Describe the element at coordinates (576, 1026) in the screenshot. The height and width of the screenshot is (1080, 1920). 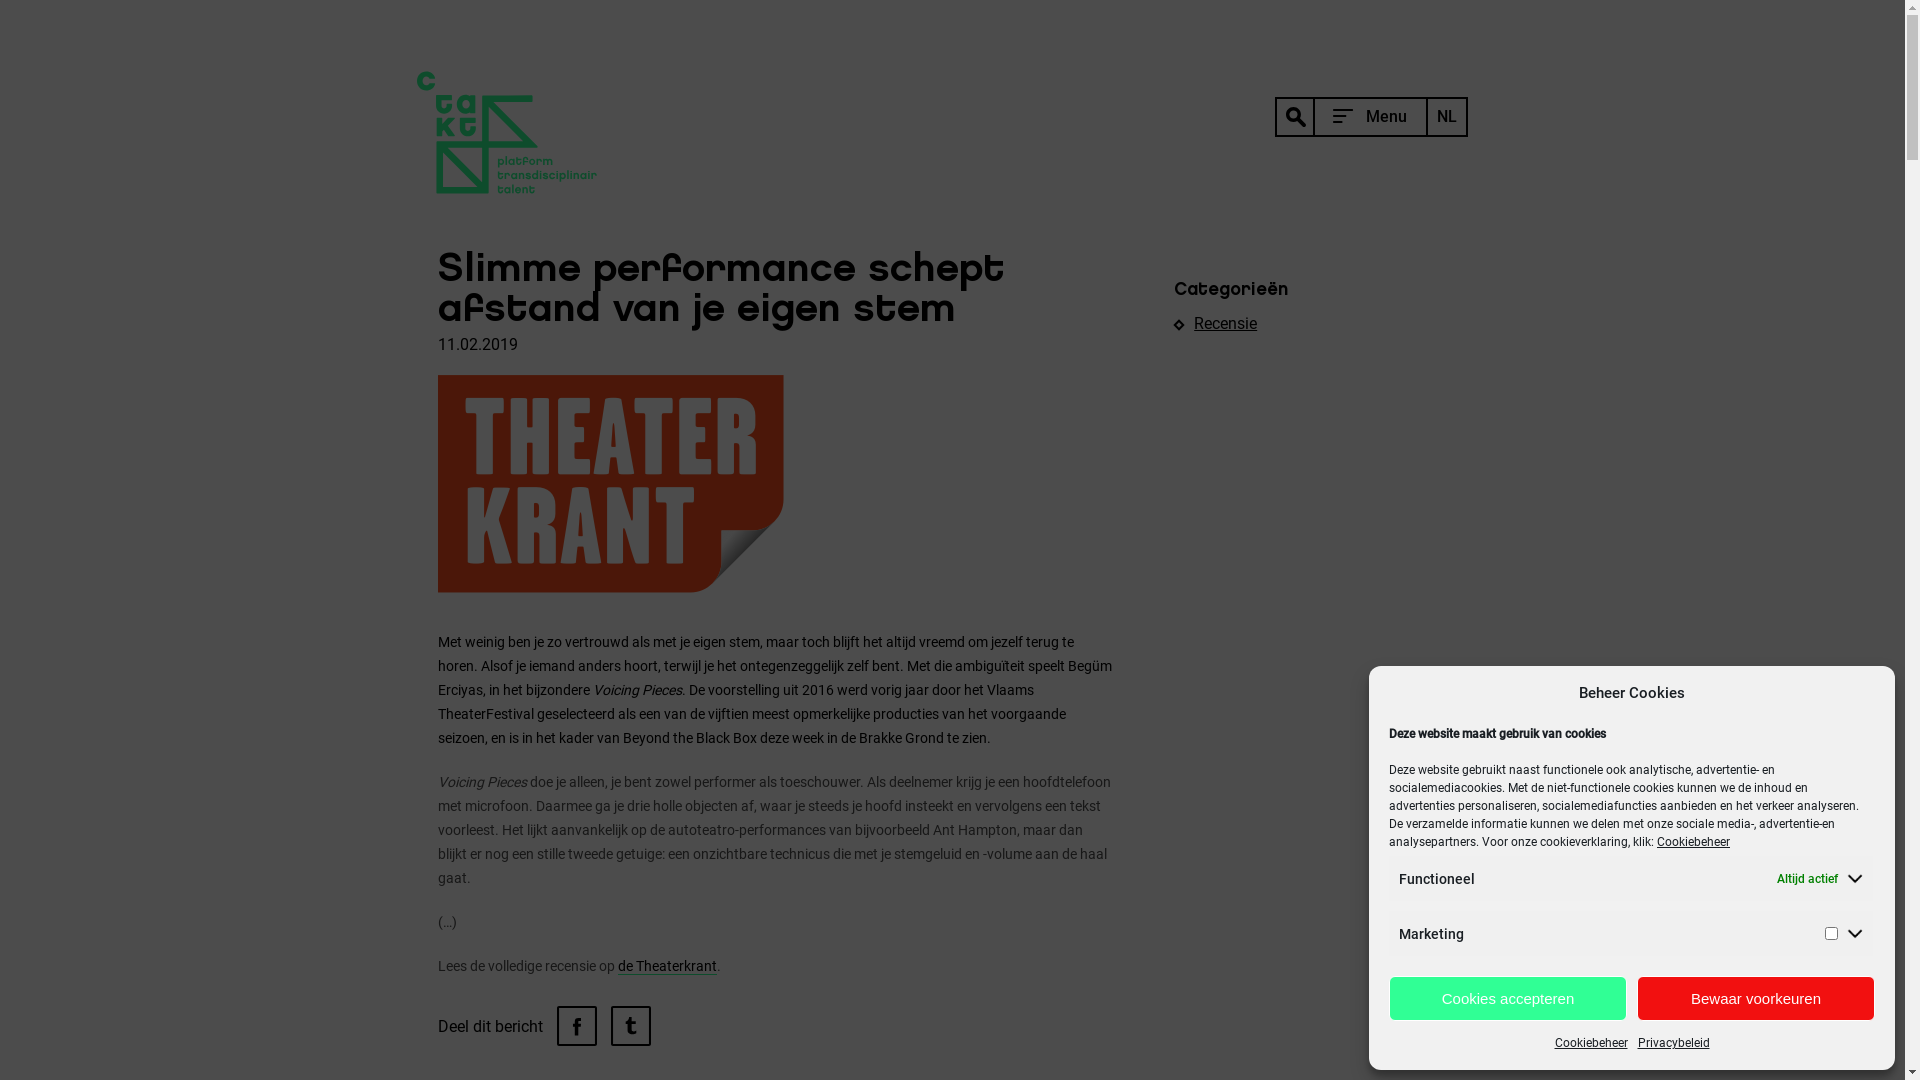
I see `deel op facebook` at that location.